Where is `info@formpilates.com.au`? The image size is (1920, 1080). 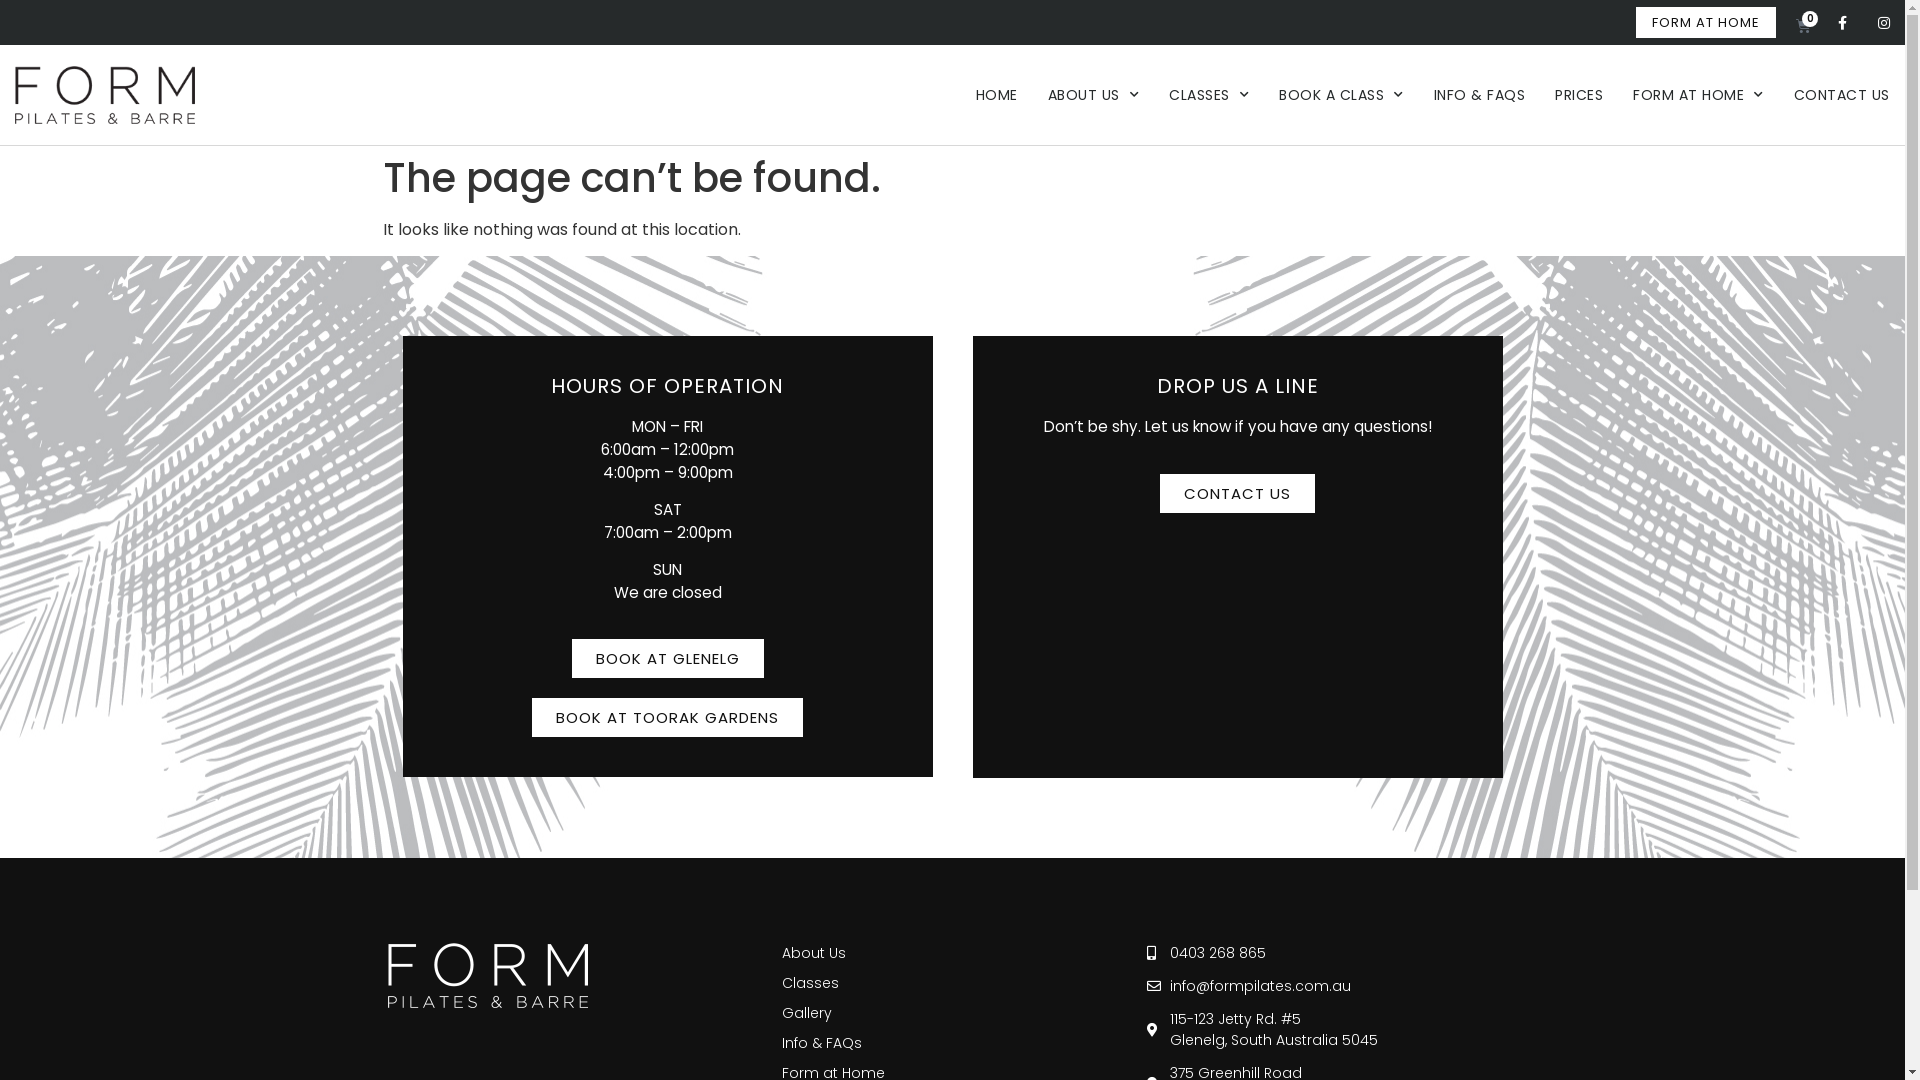
info@formpilates.com.au is located at coordinates (1332, 986).